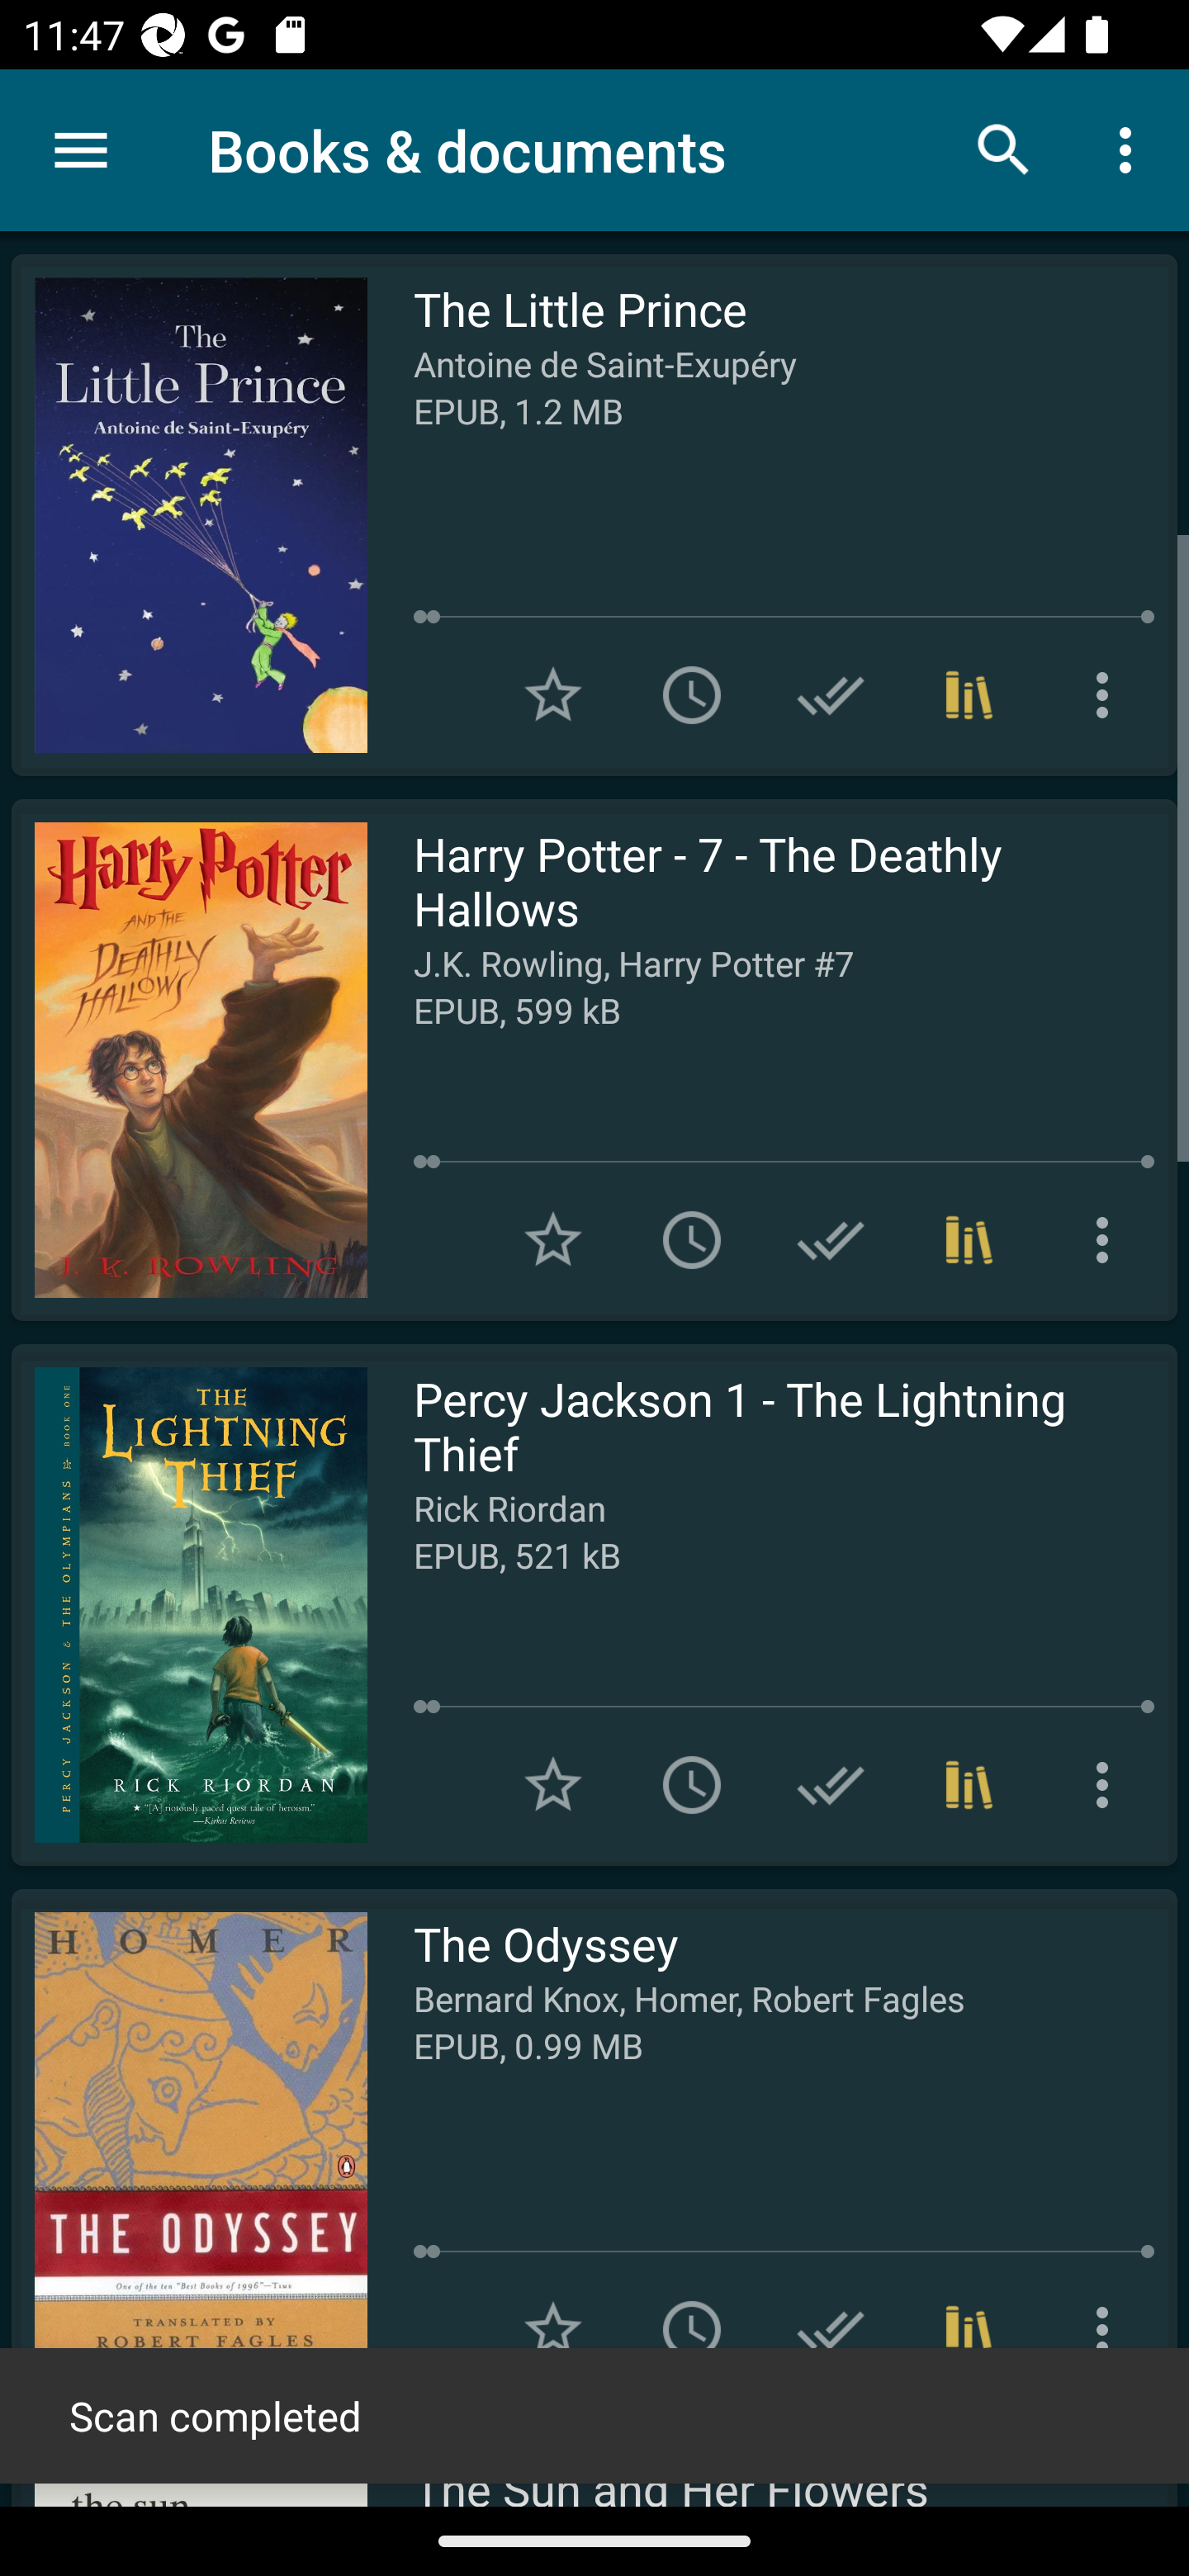 This screenshot has height=2576, width=1189. What do you see at coordinates (692, 2330) in the screenshot?
I see `Add to To read` at bounding box center [692, 2330].